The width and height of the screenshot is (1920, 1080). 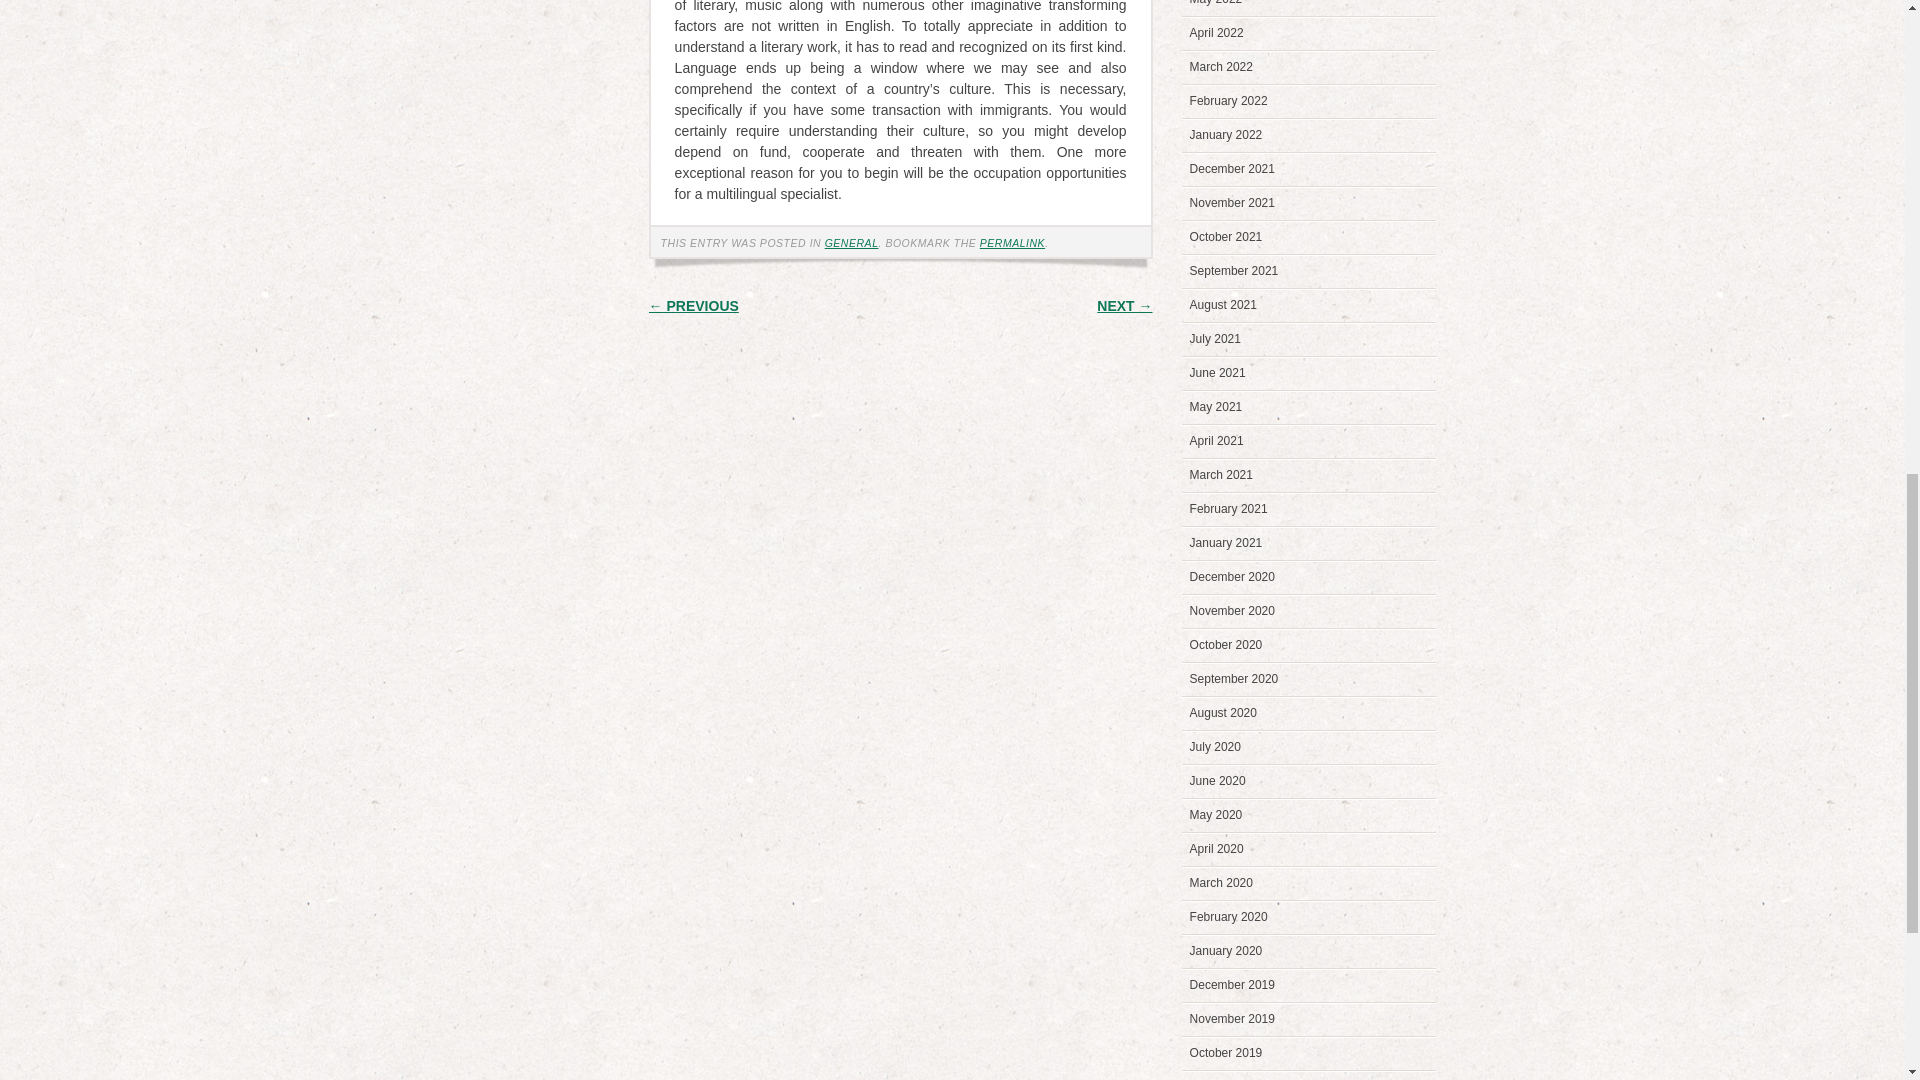 I want to click on PERMALINK, so click(x=1012, y=242).